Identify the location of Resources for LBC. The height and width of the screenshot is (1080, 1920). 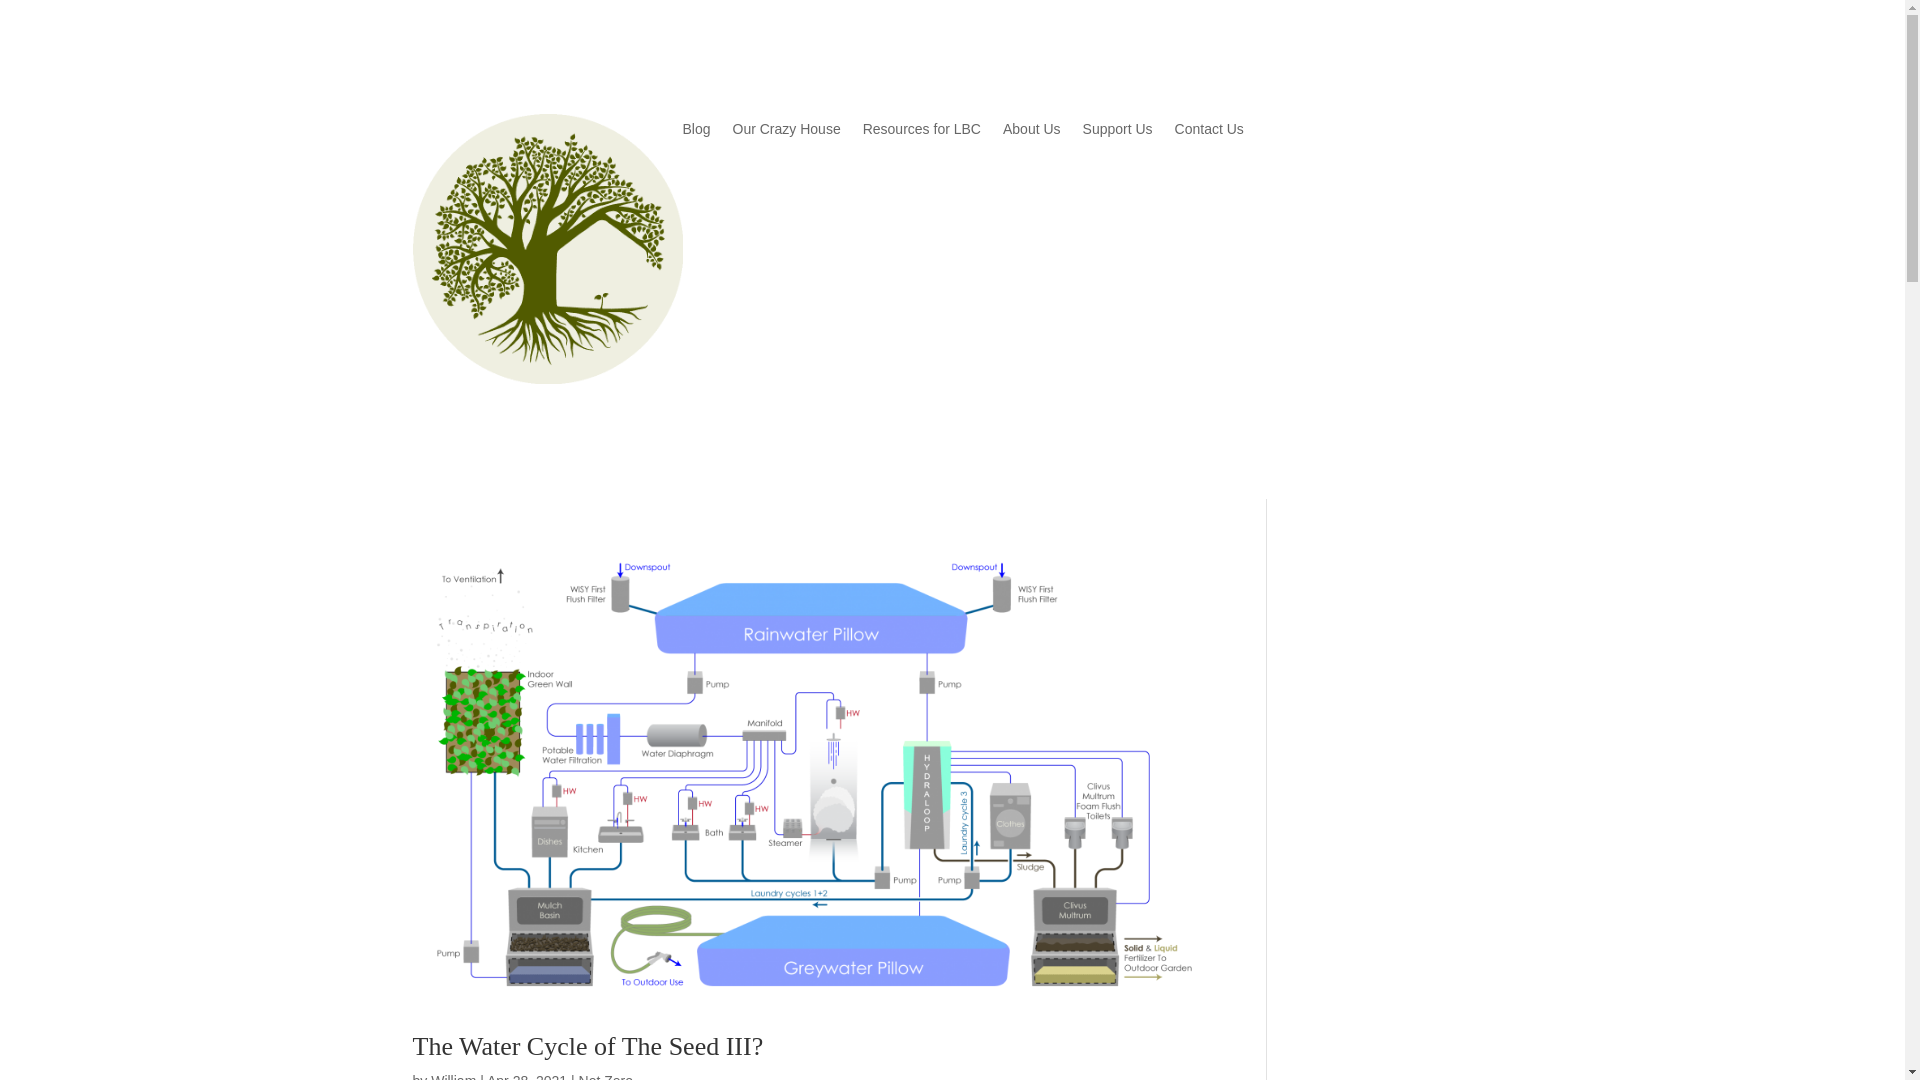
(922, 132).